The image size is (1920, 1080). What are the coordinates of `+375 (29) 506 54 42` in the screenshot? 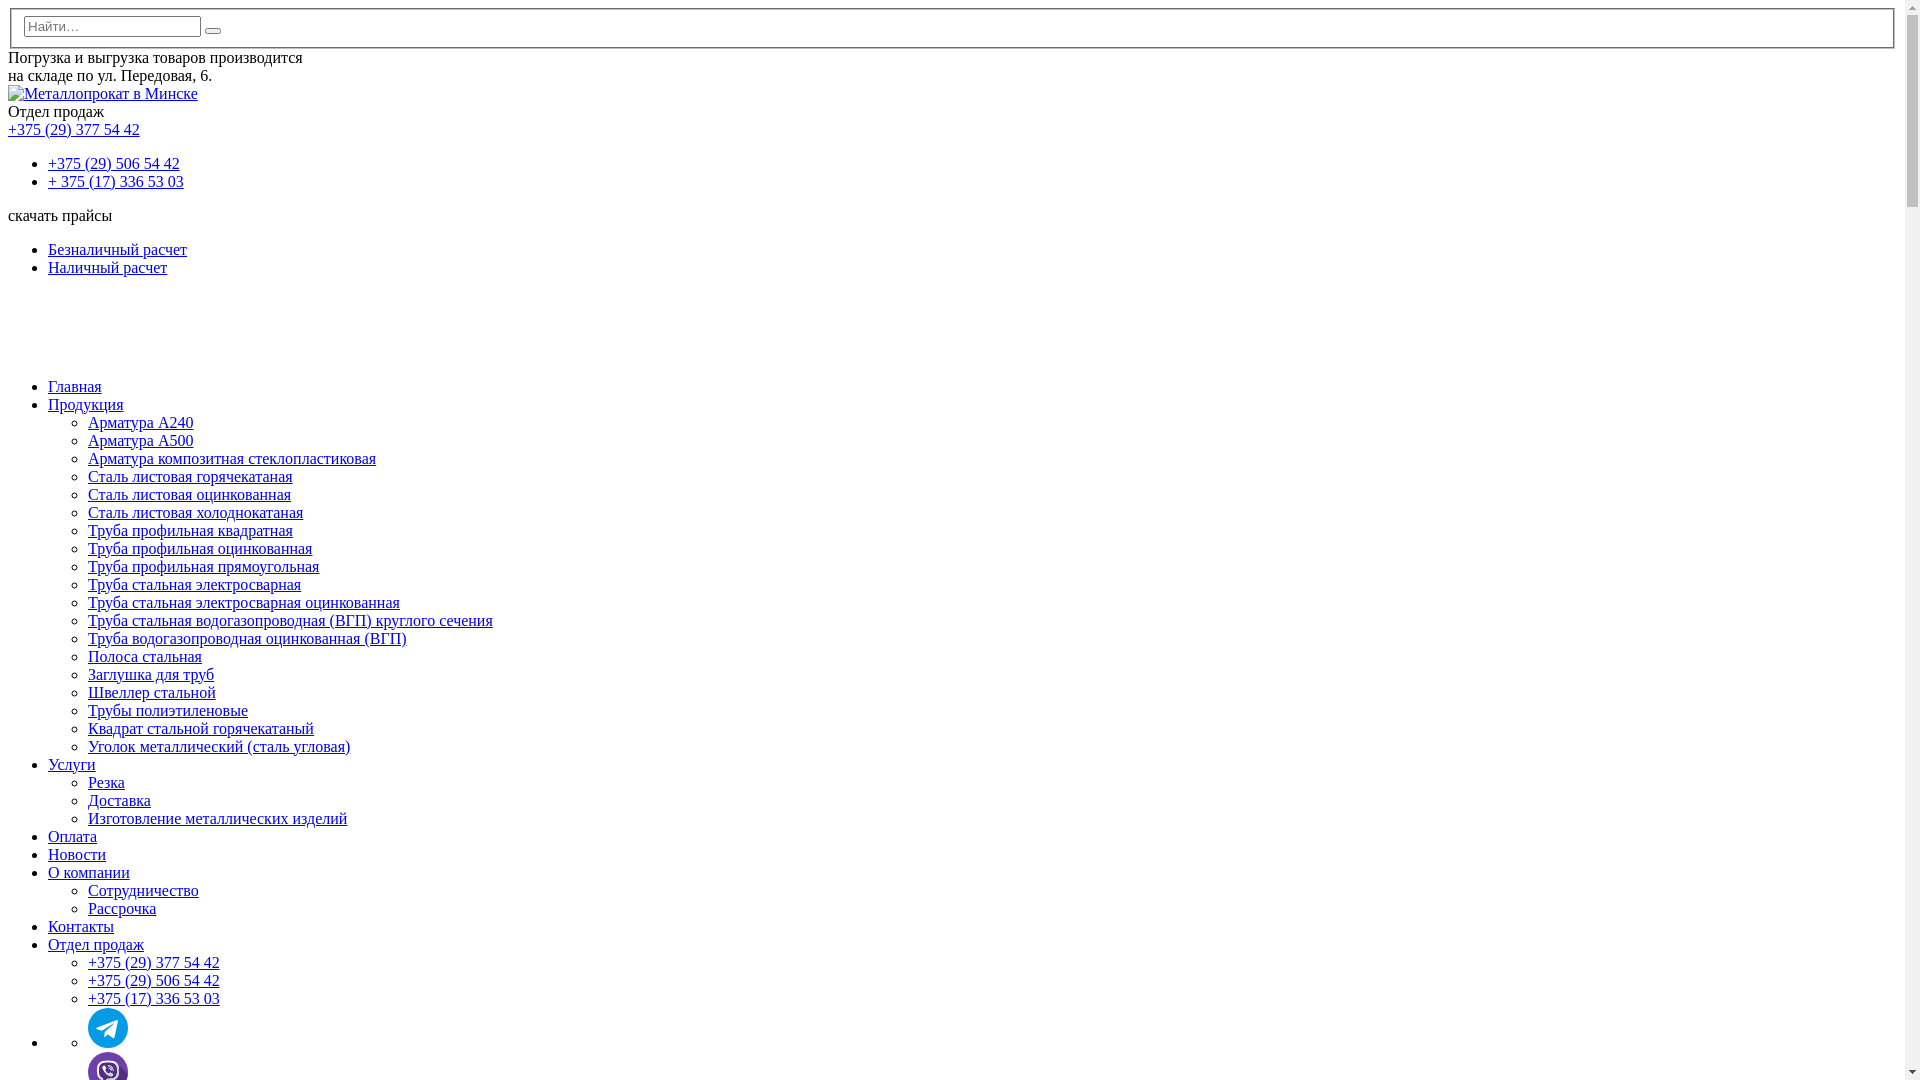 It's located at (114, 164).